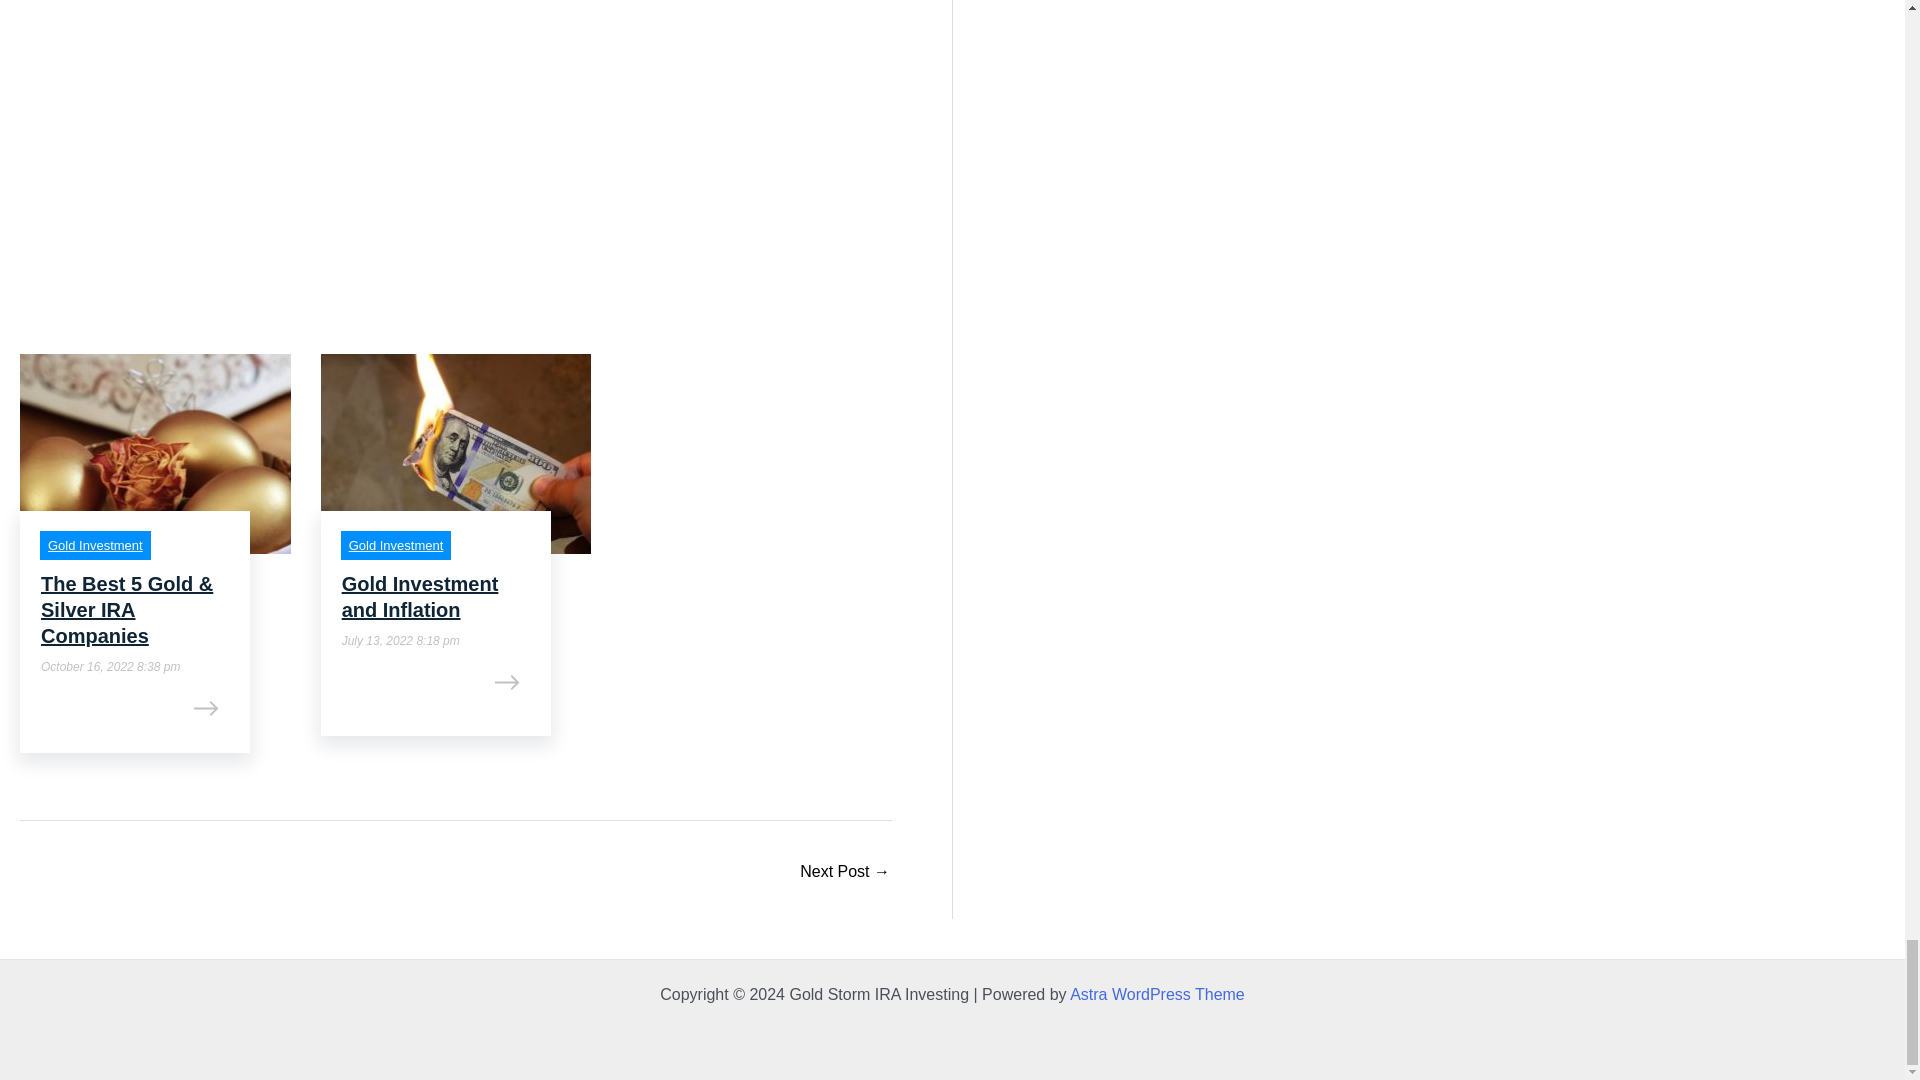  What do you see at coordinates (396, 544) in the screenshot?
I see `Gold Investment` at bounding box center [396, 544].